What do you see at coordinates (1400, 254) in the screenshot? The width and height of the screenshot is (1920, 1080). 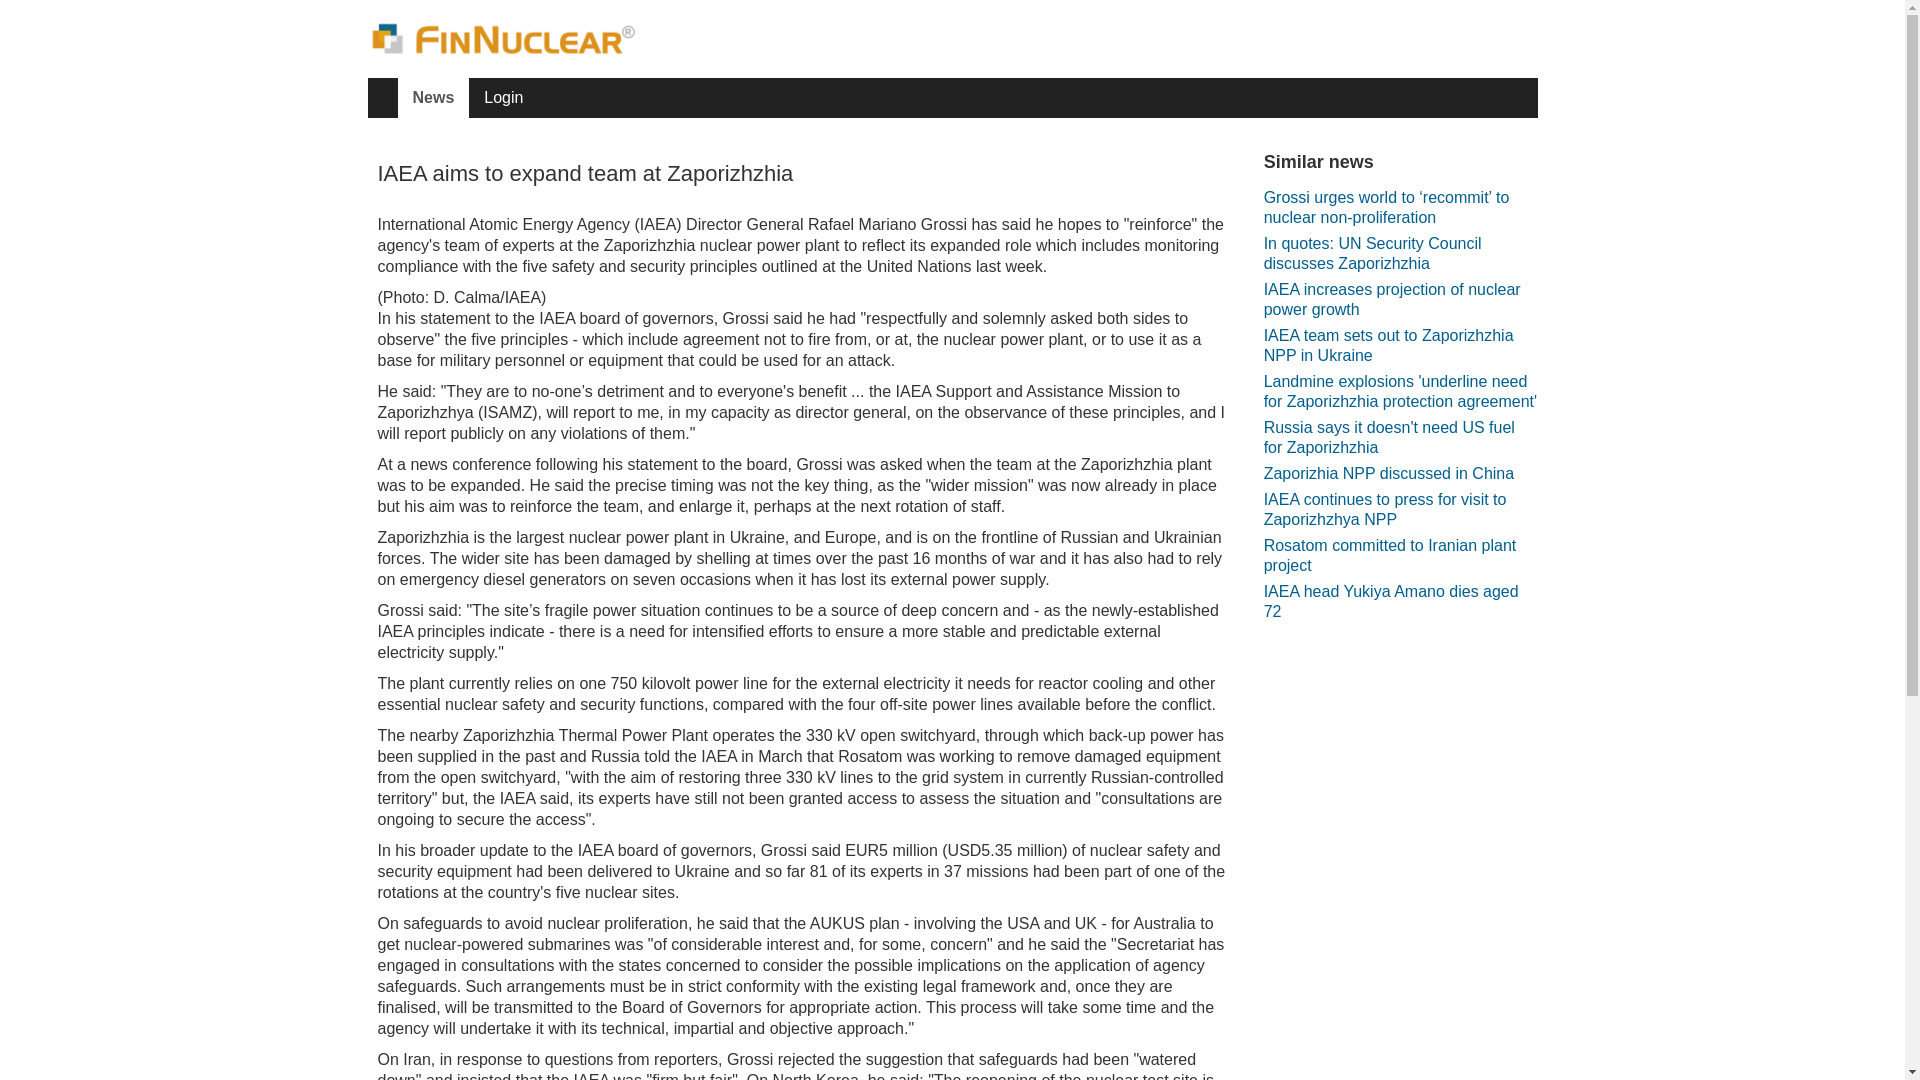 I see `In quotes: UN Security Council discusses Zaporizhzhia` at bounding box center [1400, 254].